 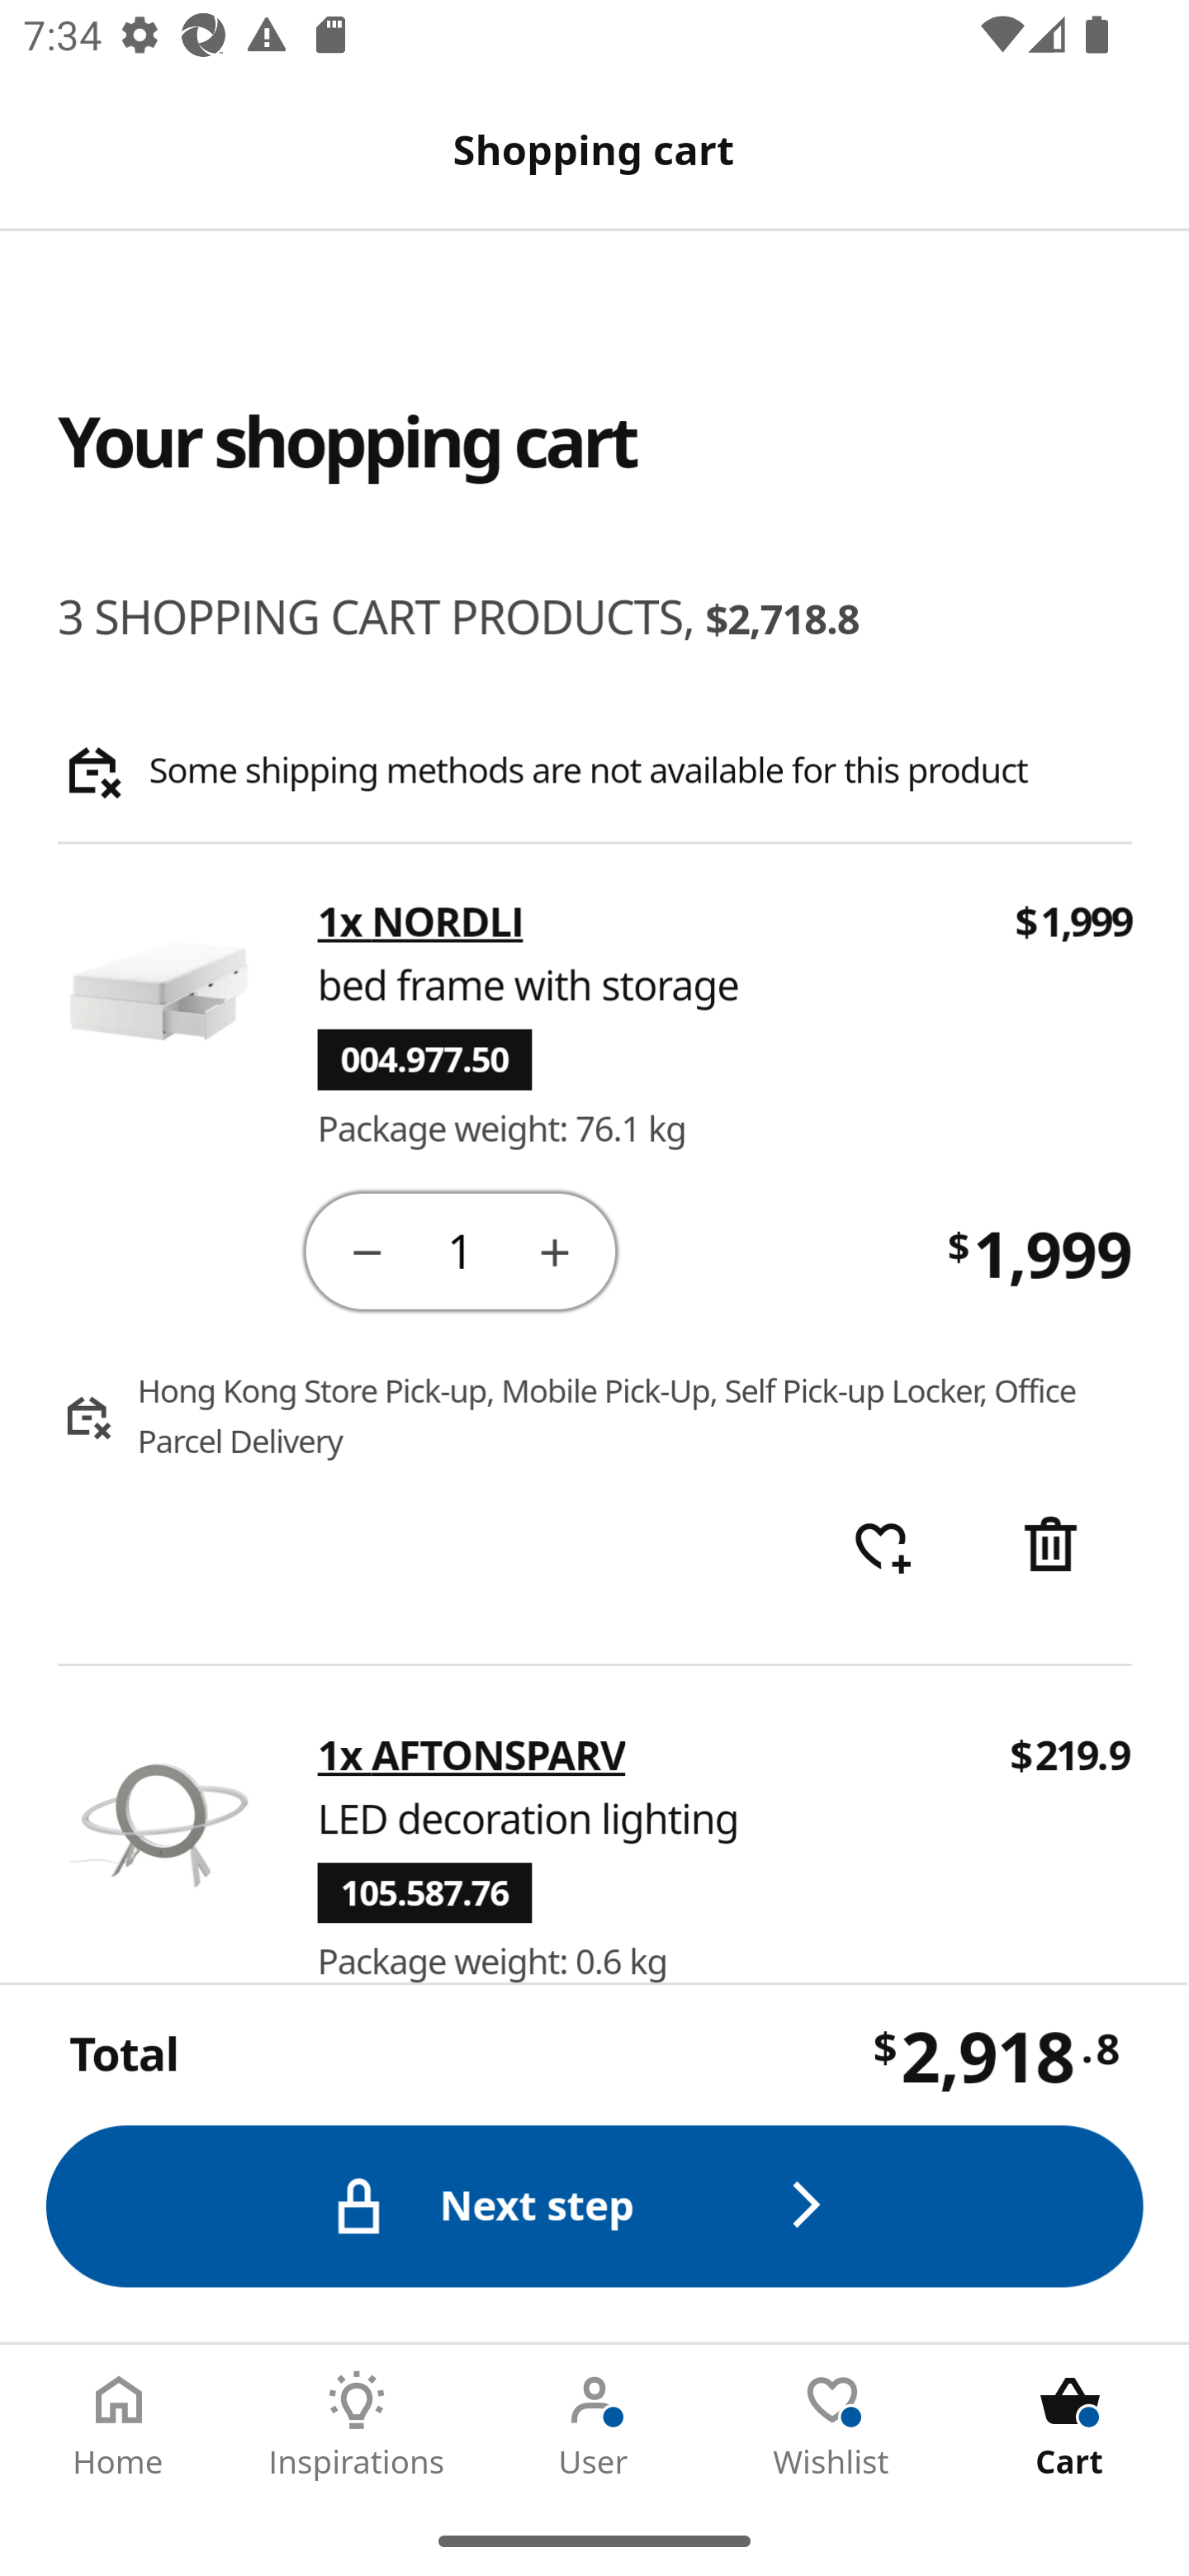 I want to click on  , so click(x=882, y=1547).